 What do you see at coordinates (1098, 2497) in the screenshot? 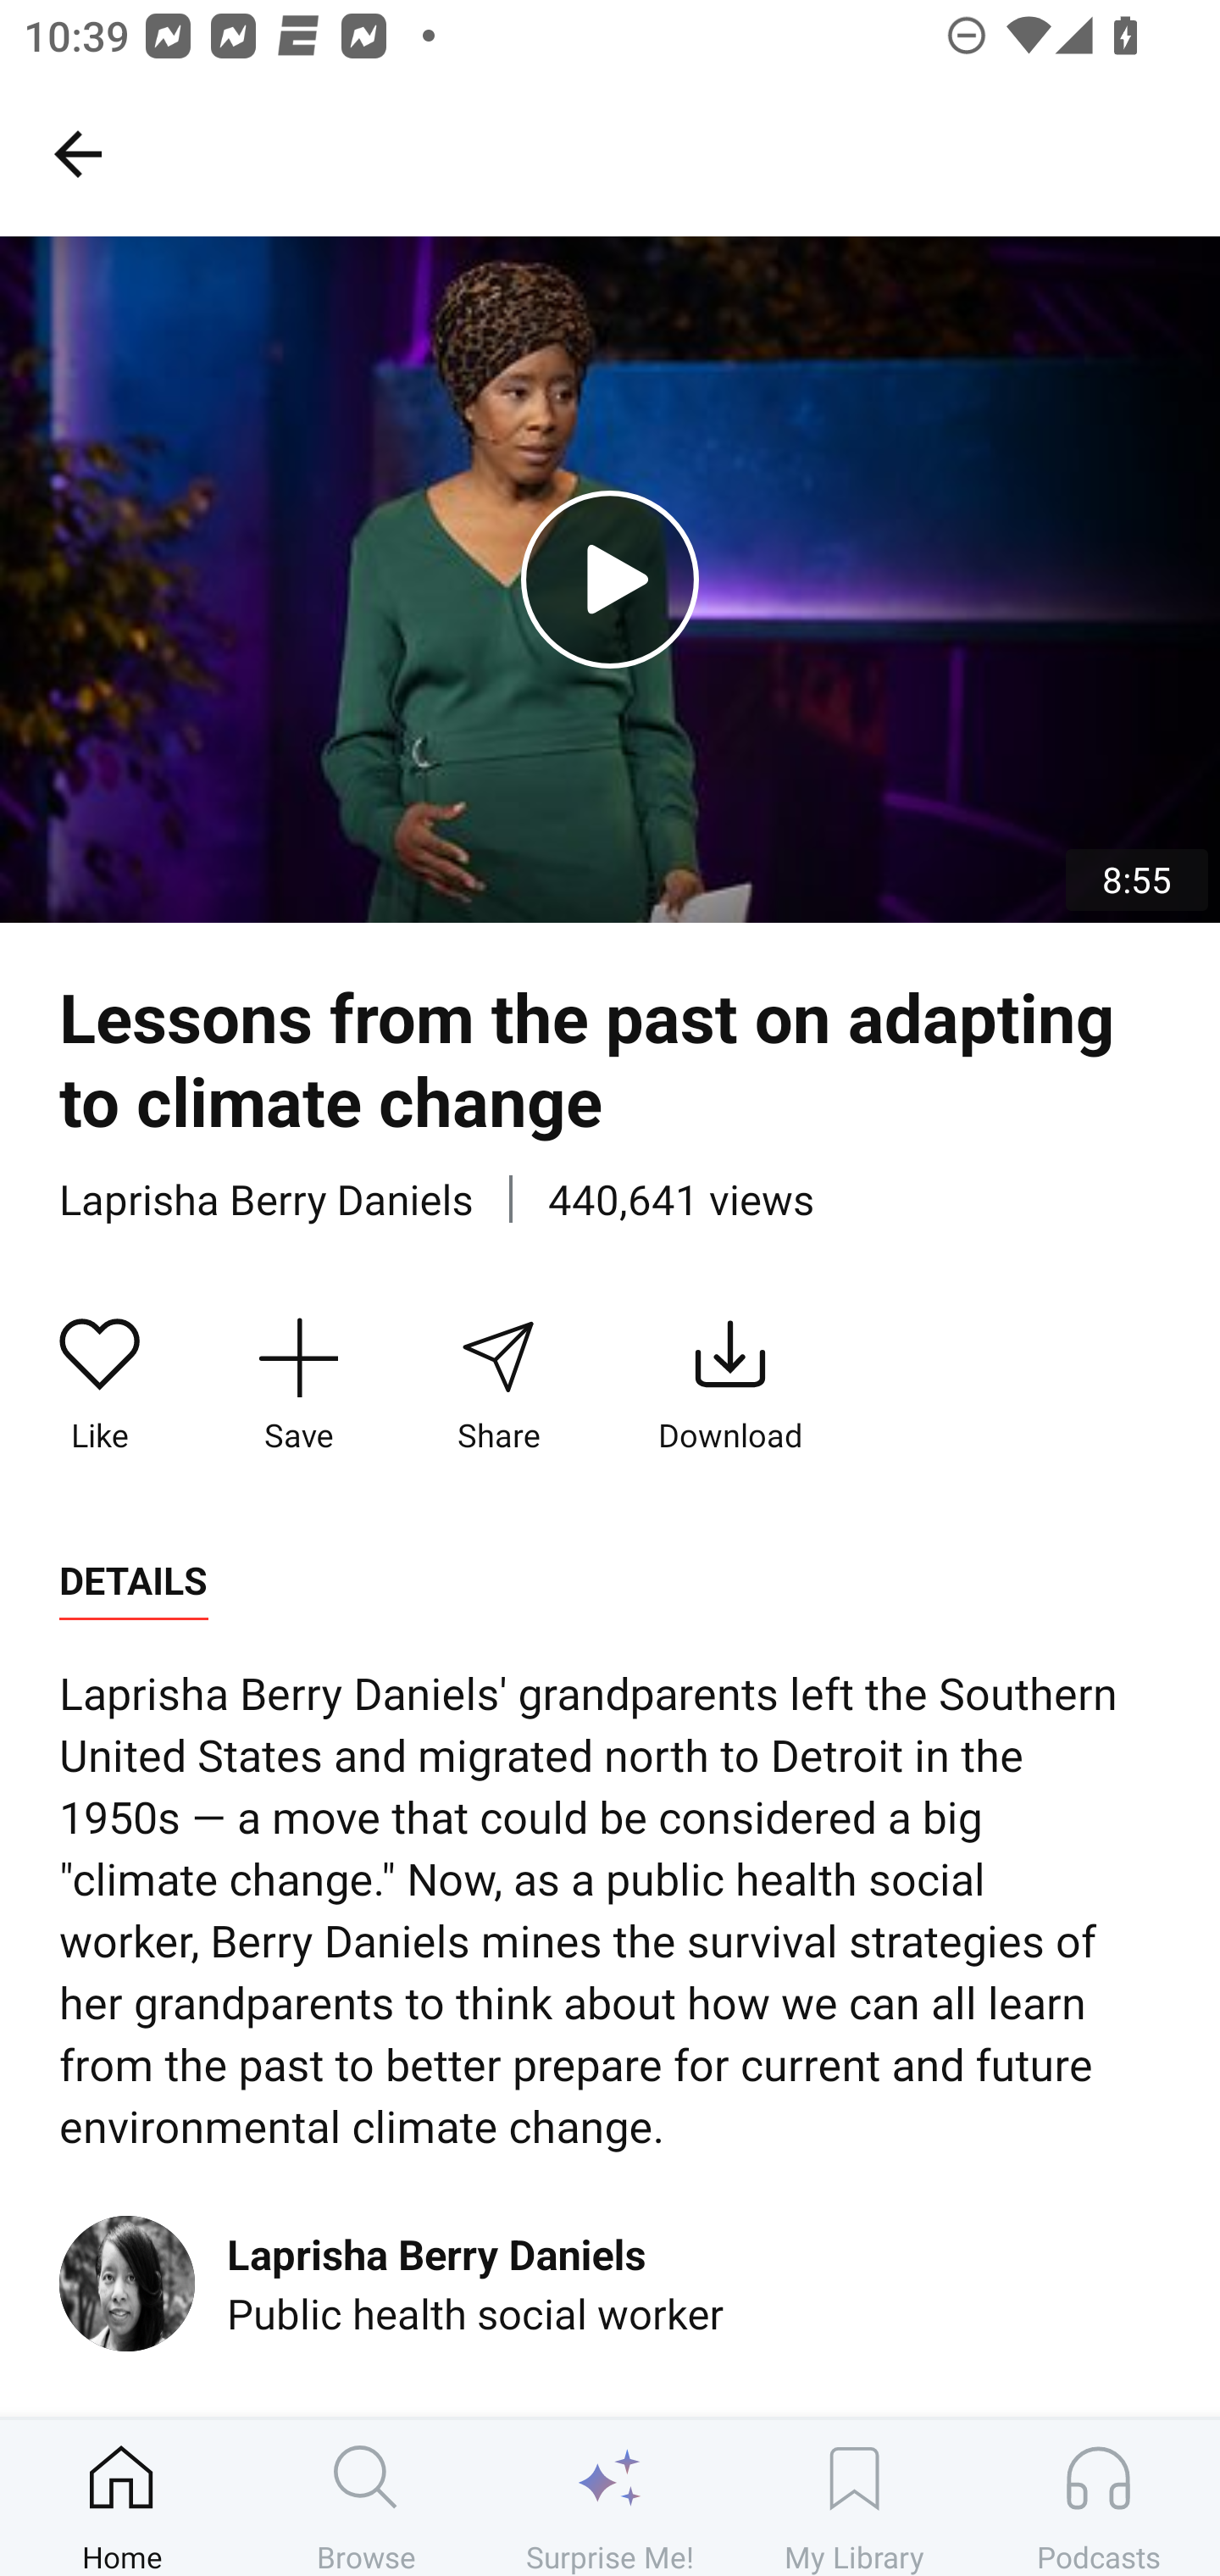
I see `Podcasts` at bounding box center [1098, 2497].